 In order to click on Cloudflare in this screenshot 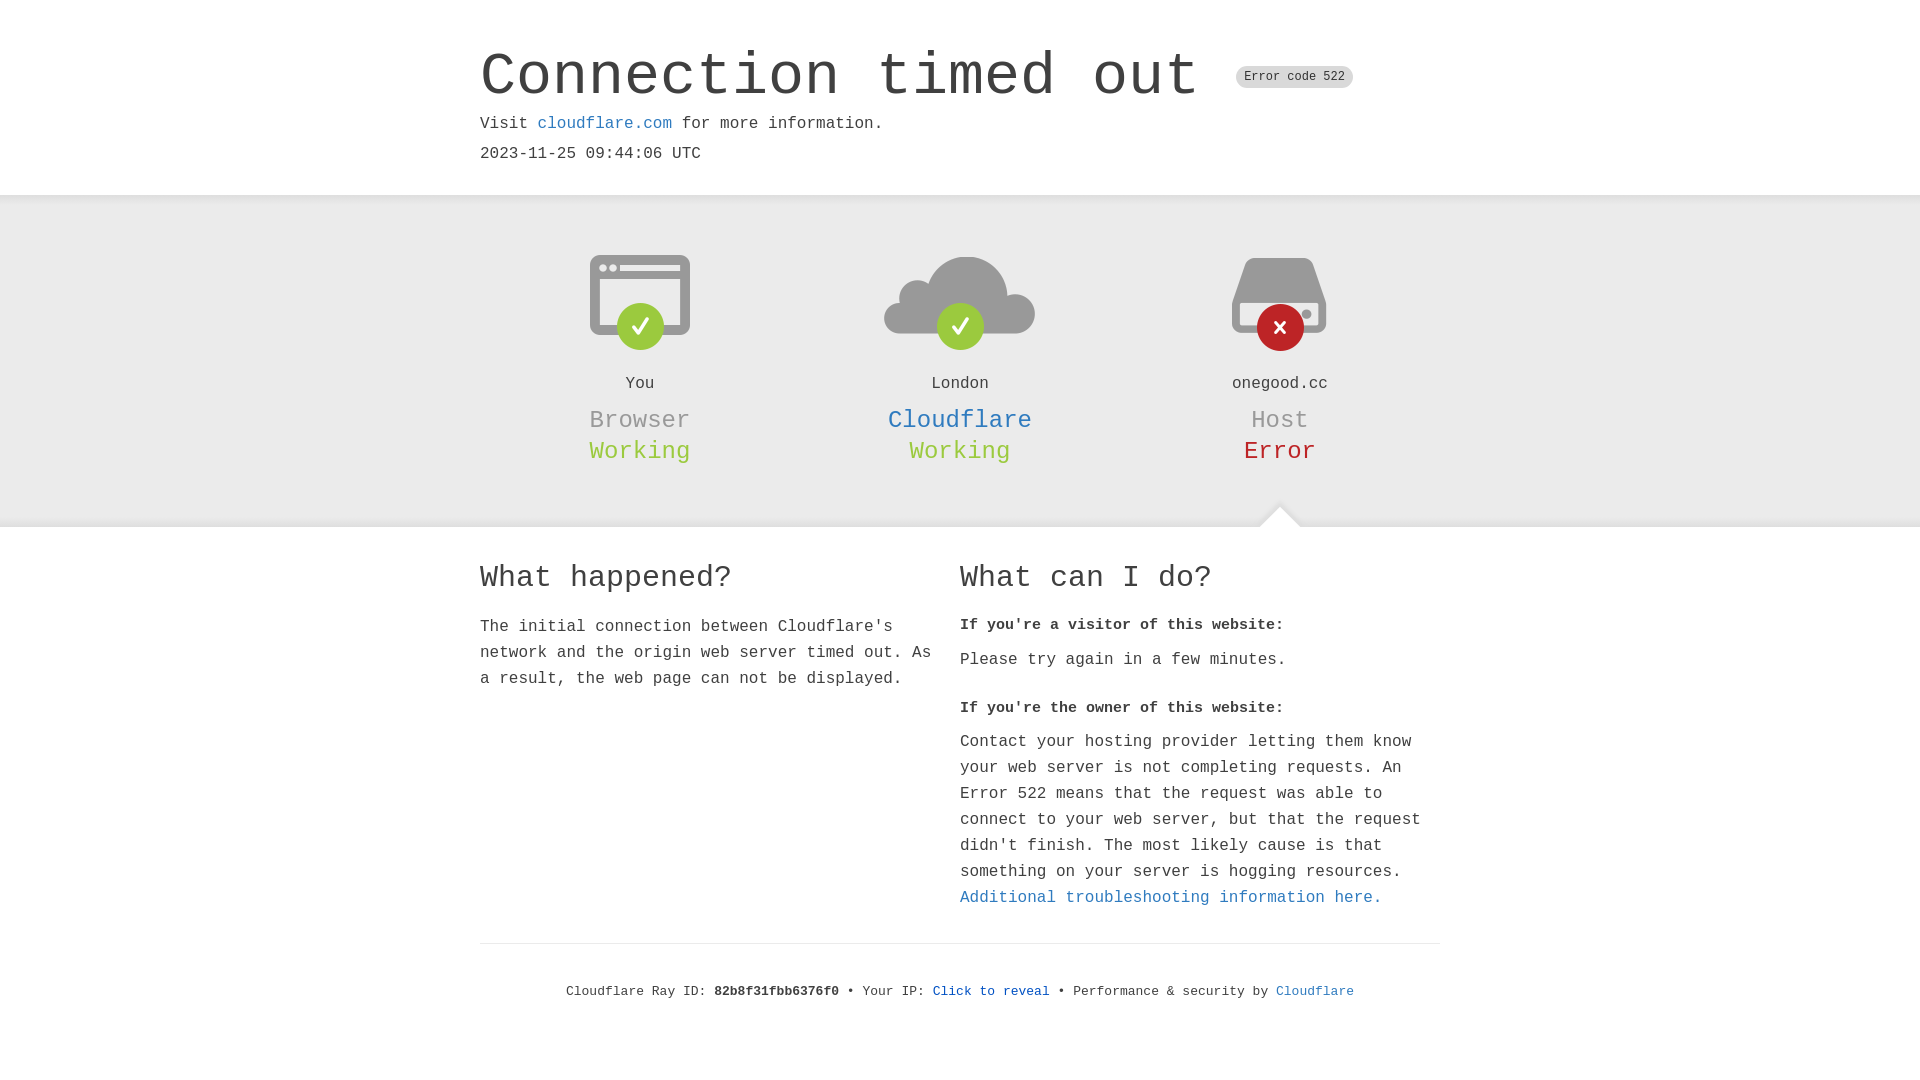, I will do `click(1315, 992)`.